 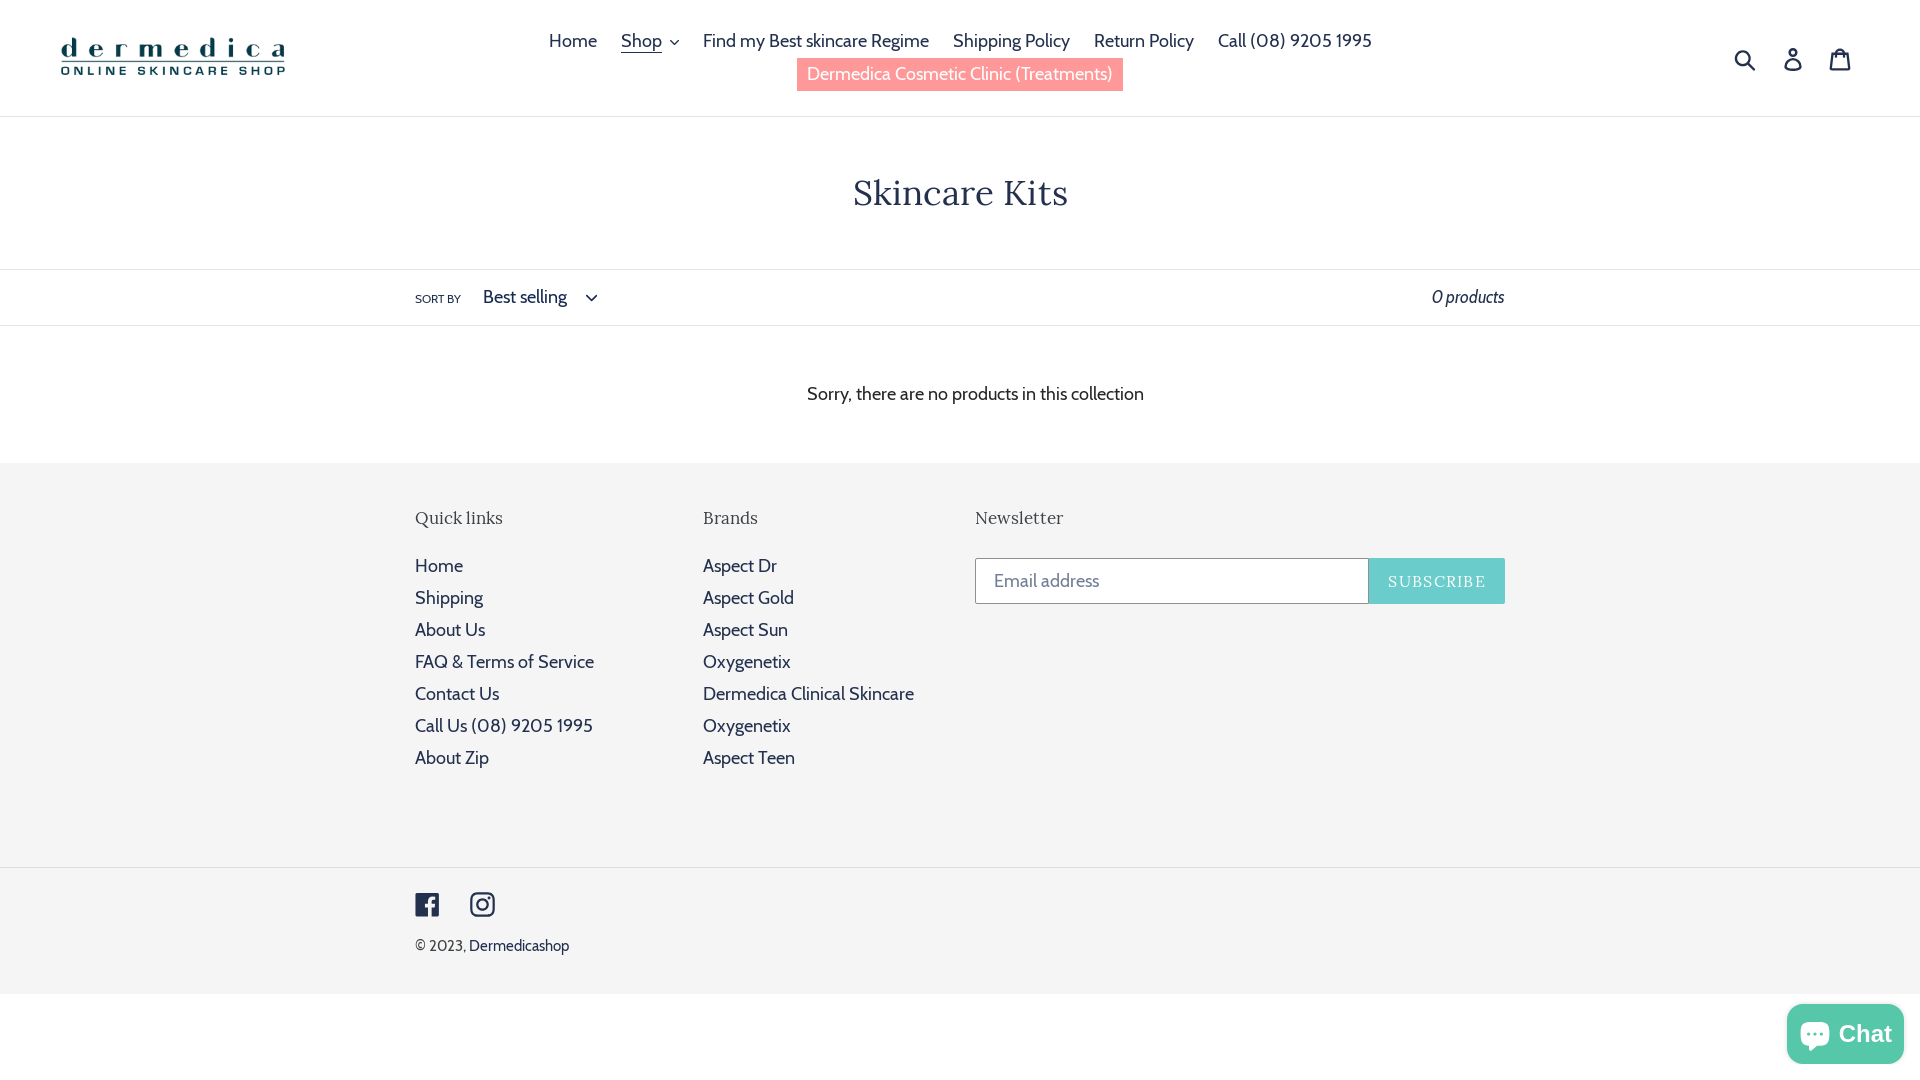 What do you see at coordinates (1846, 1030) in the screenshot?
I see `Shopify online store chat` at bounding box center [1846, 1030].